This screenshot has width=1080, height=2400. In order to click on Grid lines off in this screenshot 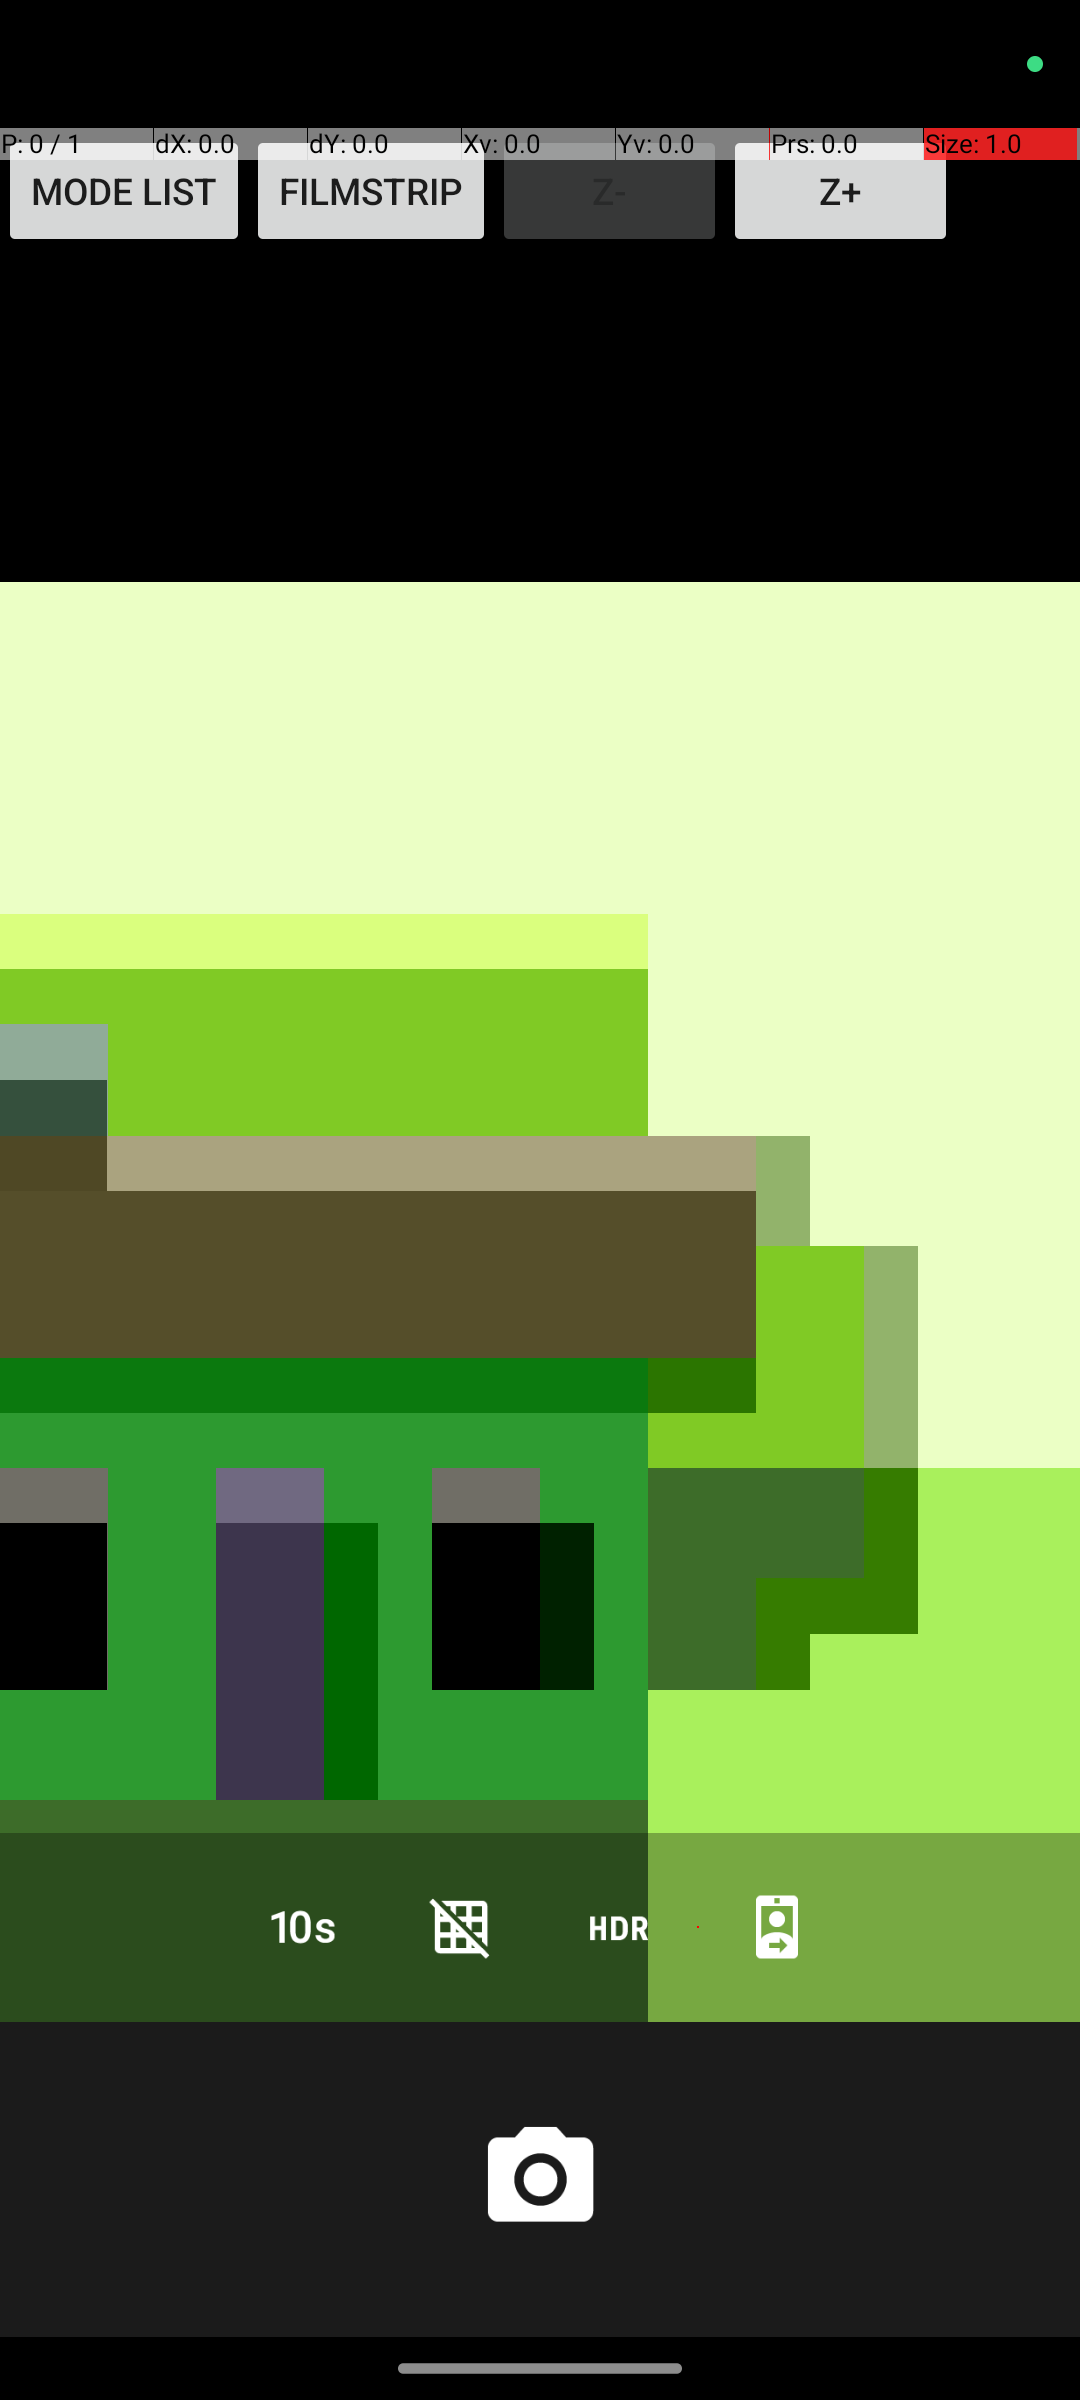, I will do `click(461, 1926)`.